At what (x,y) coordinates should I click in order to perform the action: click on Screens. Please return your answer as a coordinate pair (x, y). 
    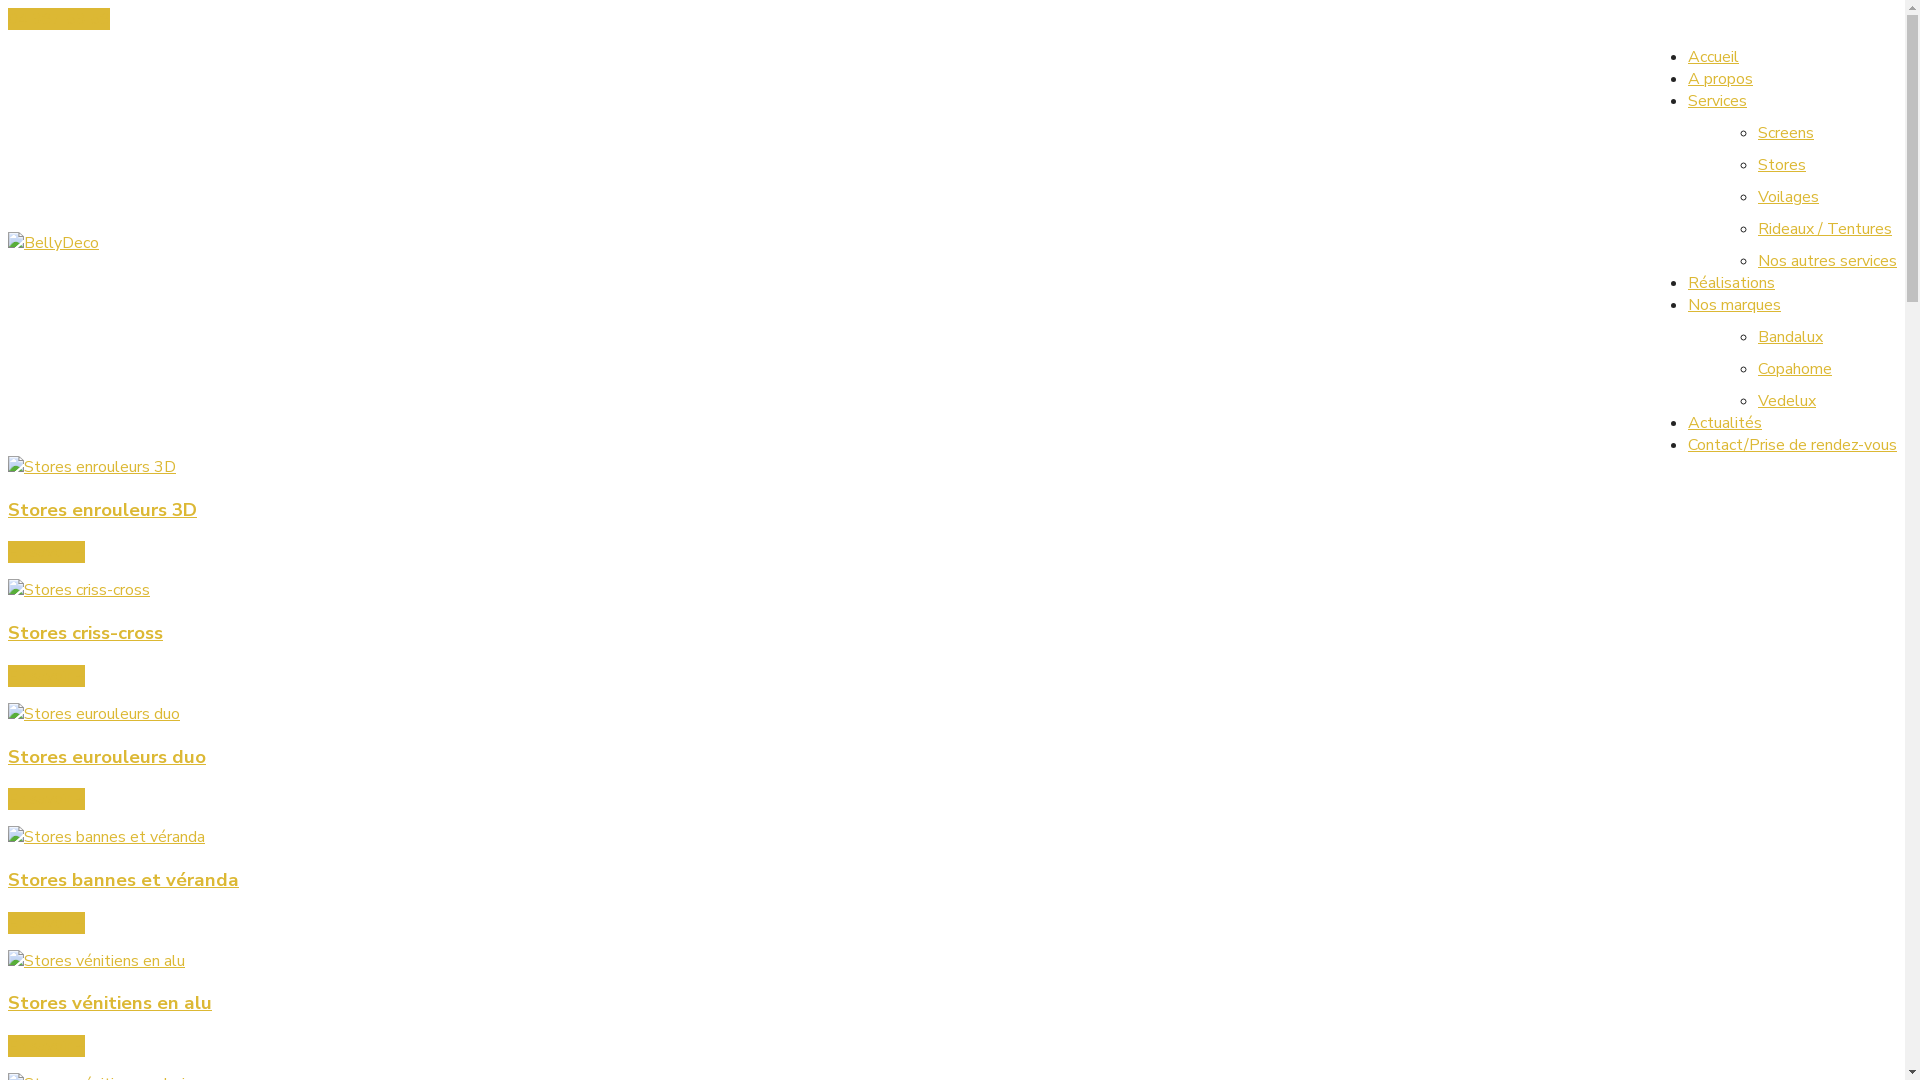
    Looking at the image, I should click on (1786, 133).